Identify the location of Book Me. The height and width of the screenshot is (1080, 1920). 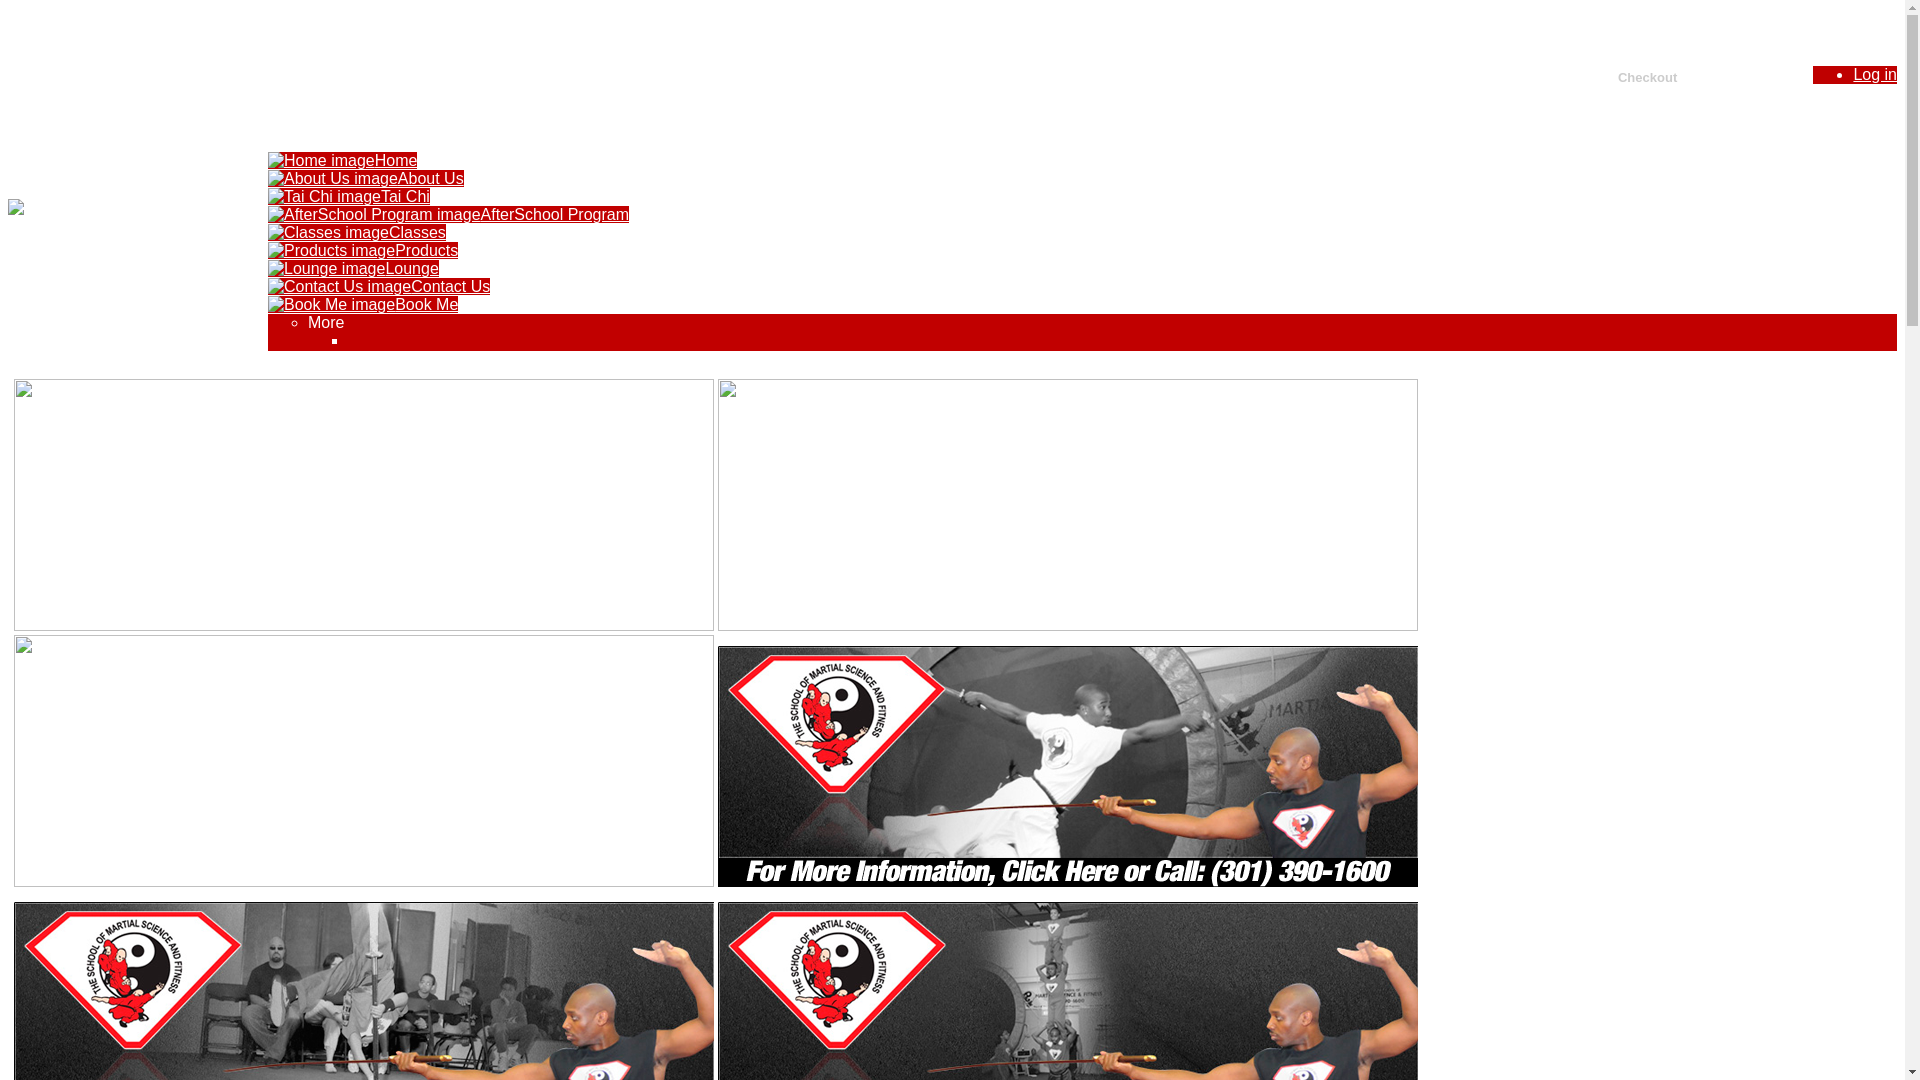
(363, 304).